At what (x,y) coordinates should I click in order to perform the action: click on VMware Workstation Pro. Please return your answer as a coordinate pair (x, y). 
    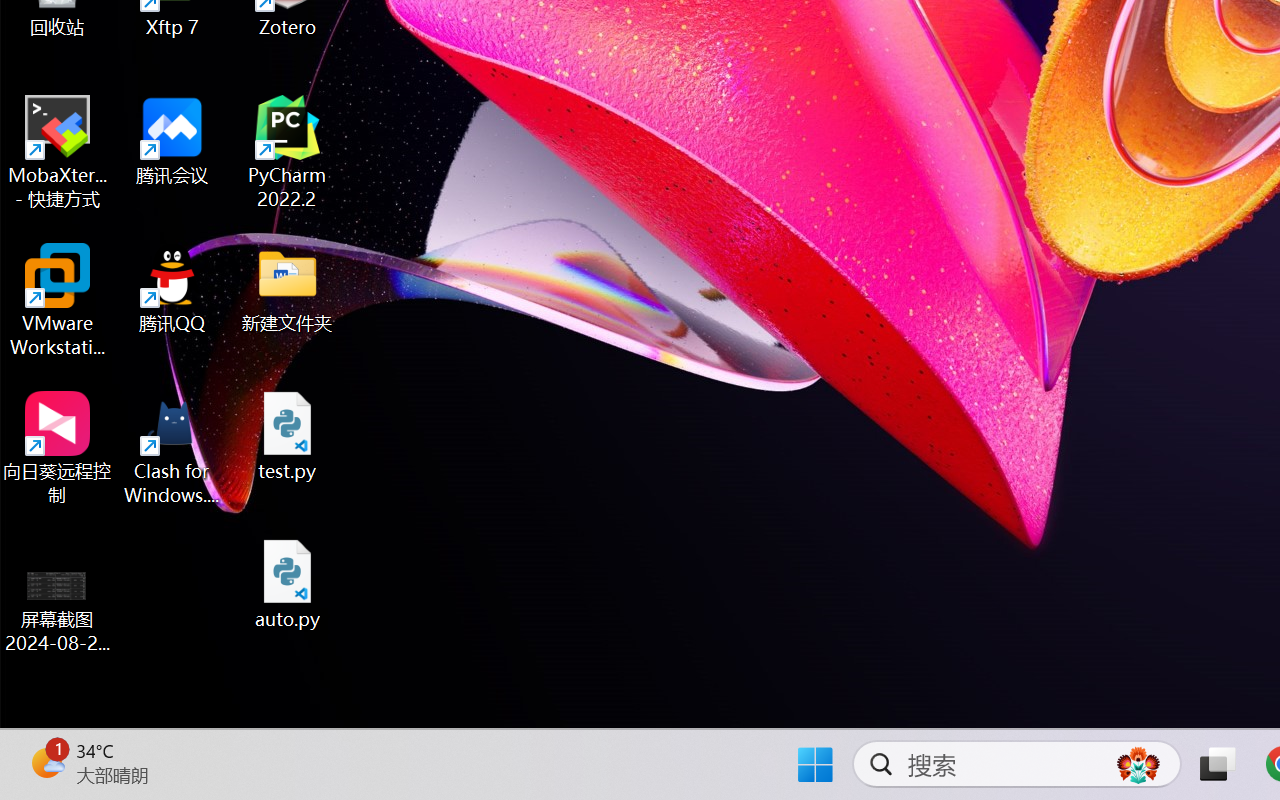
    Looking at the image, I should click on (58, 300).